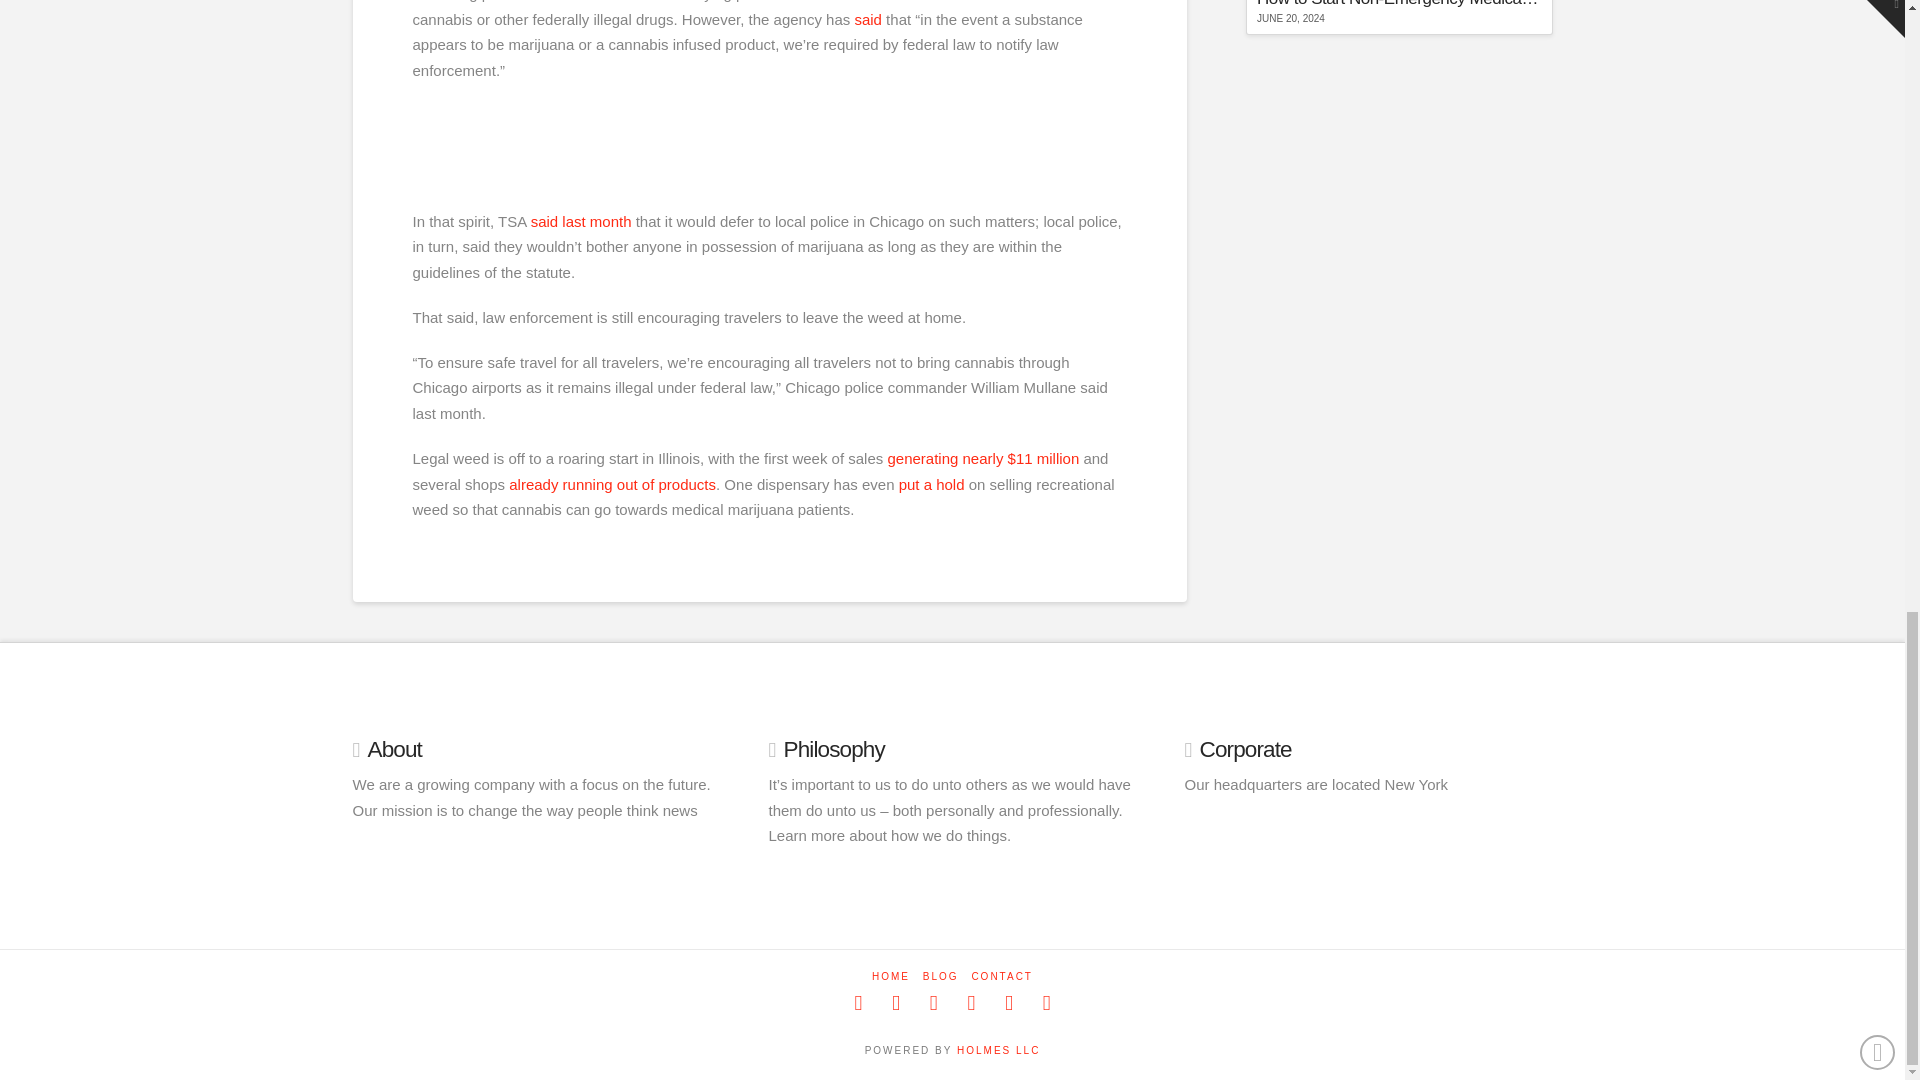 This screenshot has height=1080, width=1920. I want to click on said last month , so click(583, 221).